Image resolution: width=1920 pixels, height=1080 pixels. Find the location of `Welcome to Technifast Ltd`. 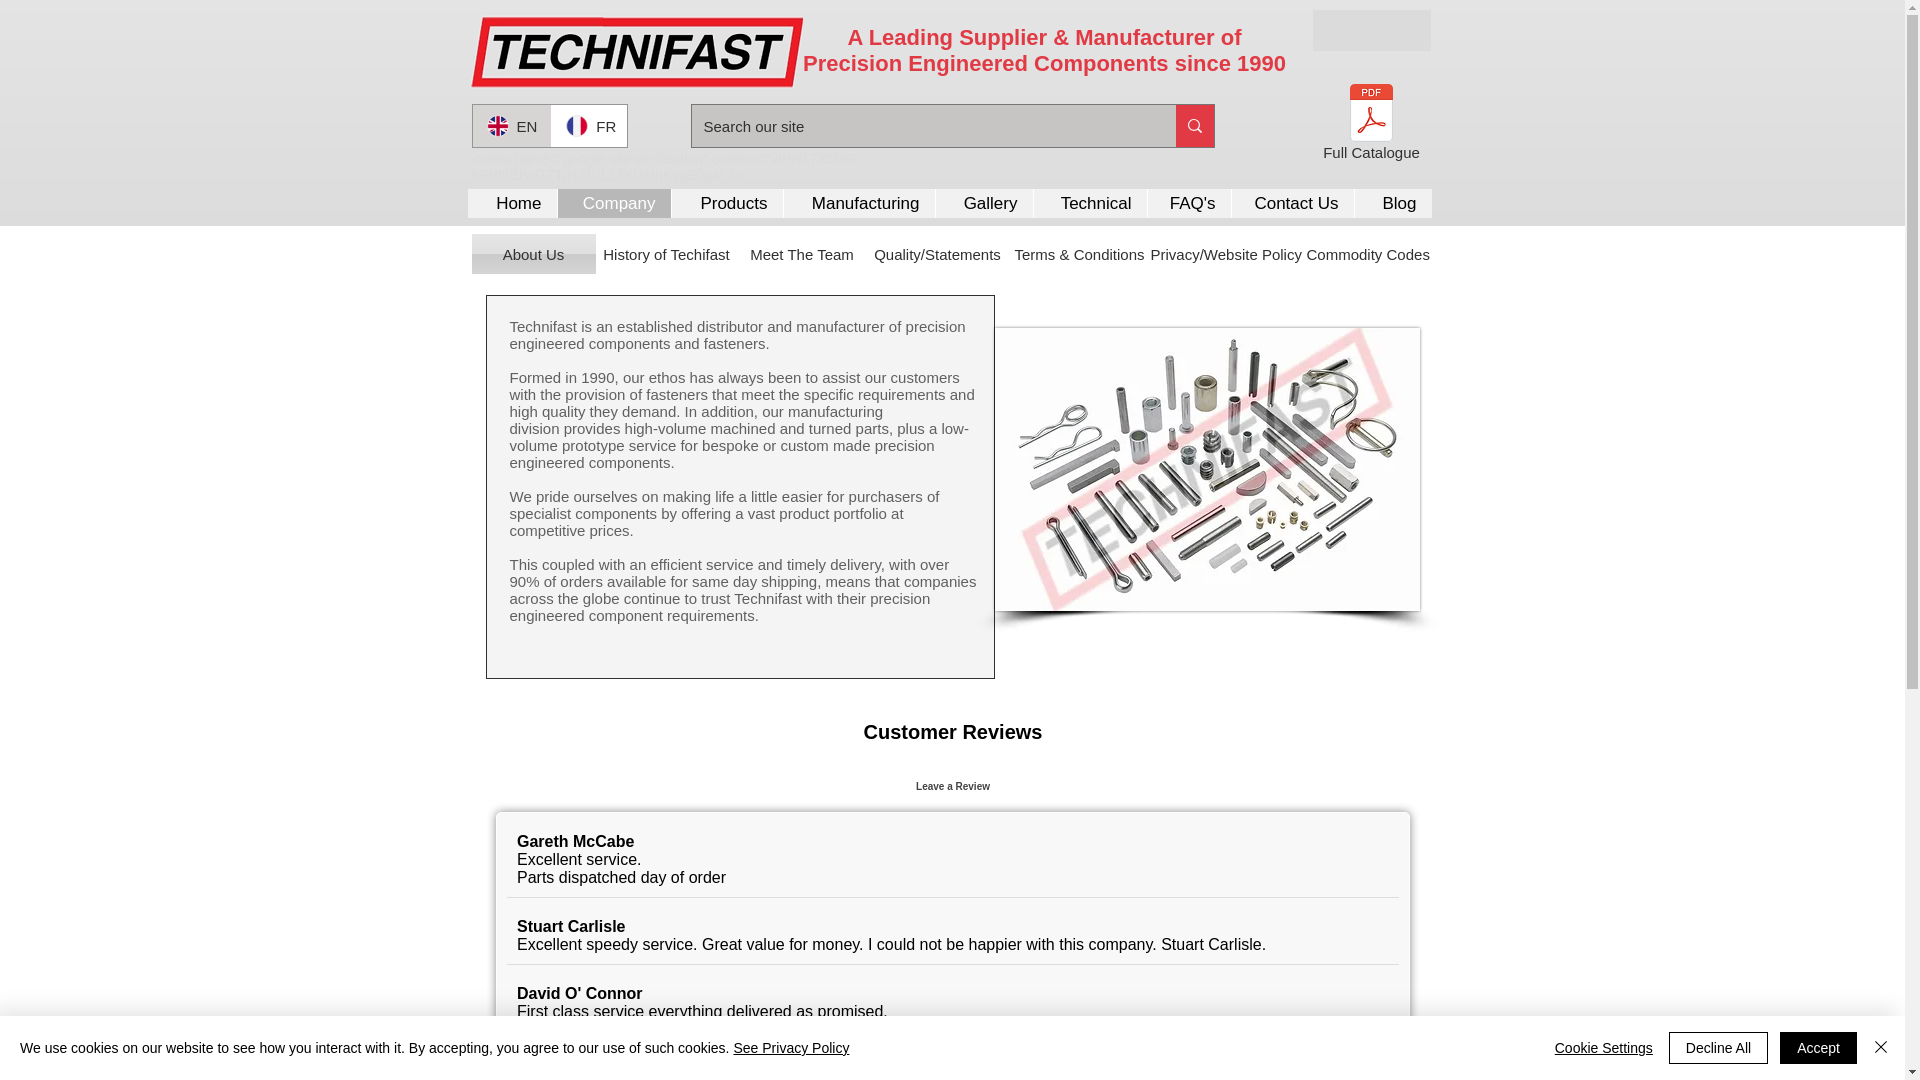

Welcome to Technifast Ltd is located at coordinates (635, 51).